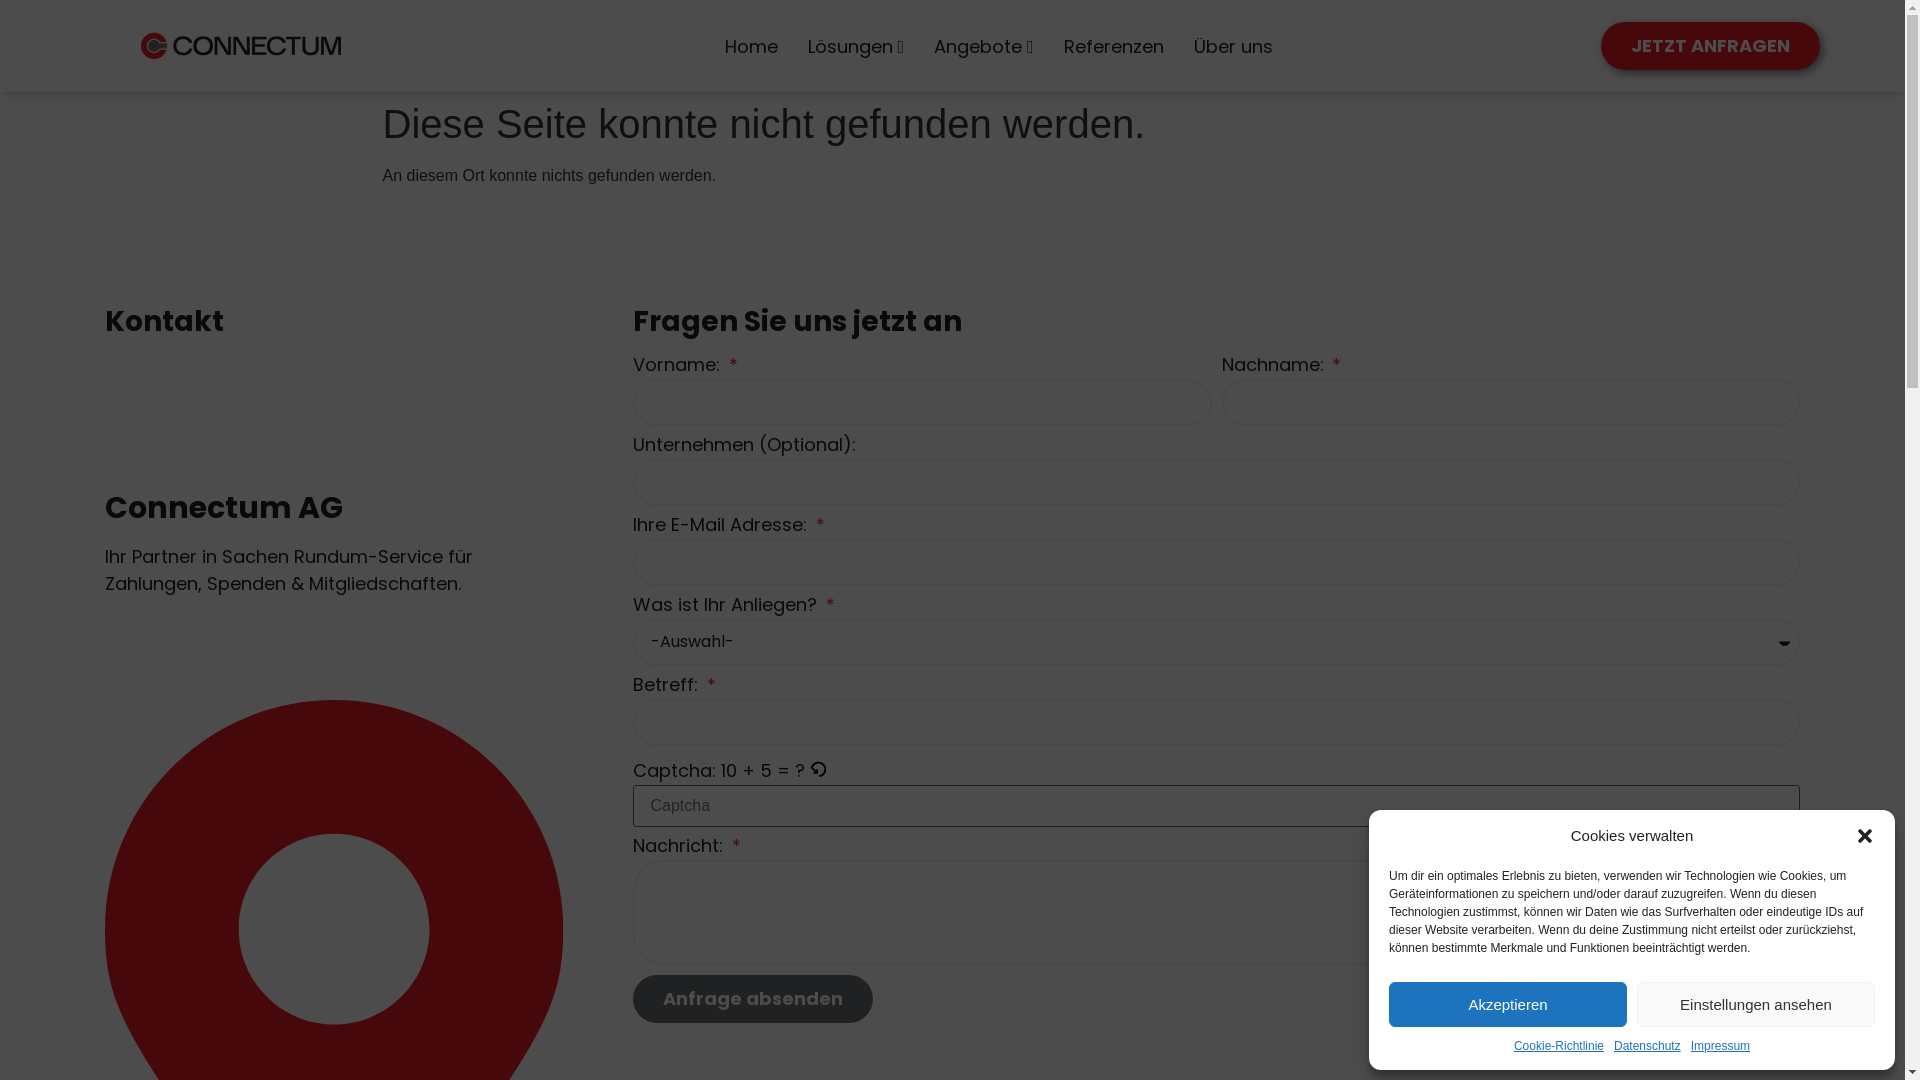 This screenshot has height=1080, width=1920. I want to click on JETZT ANFRAGEN, so click(1710, 46).